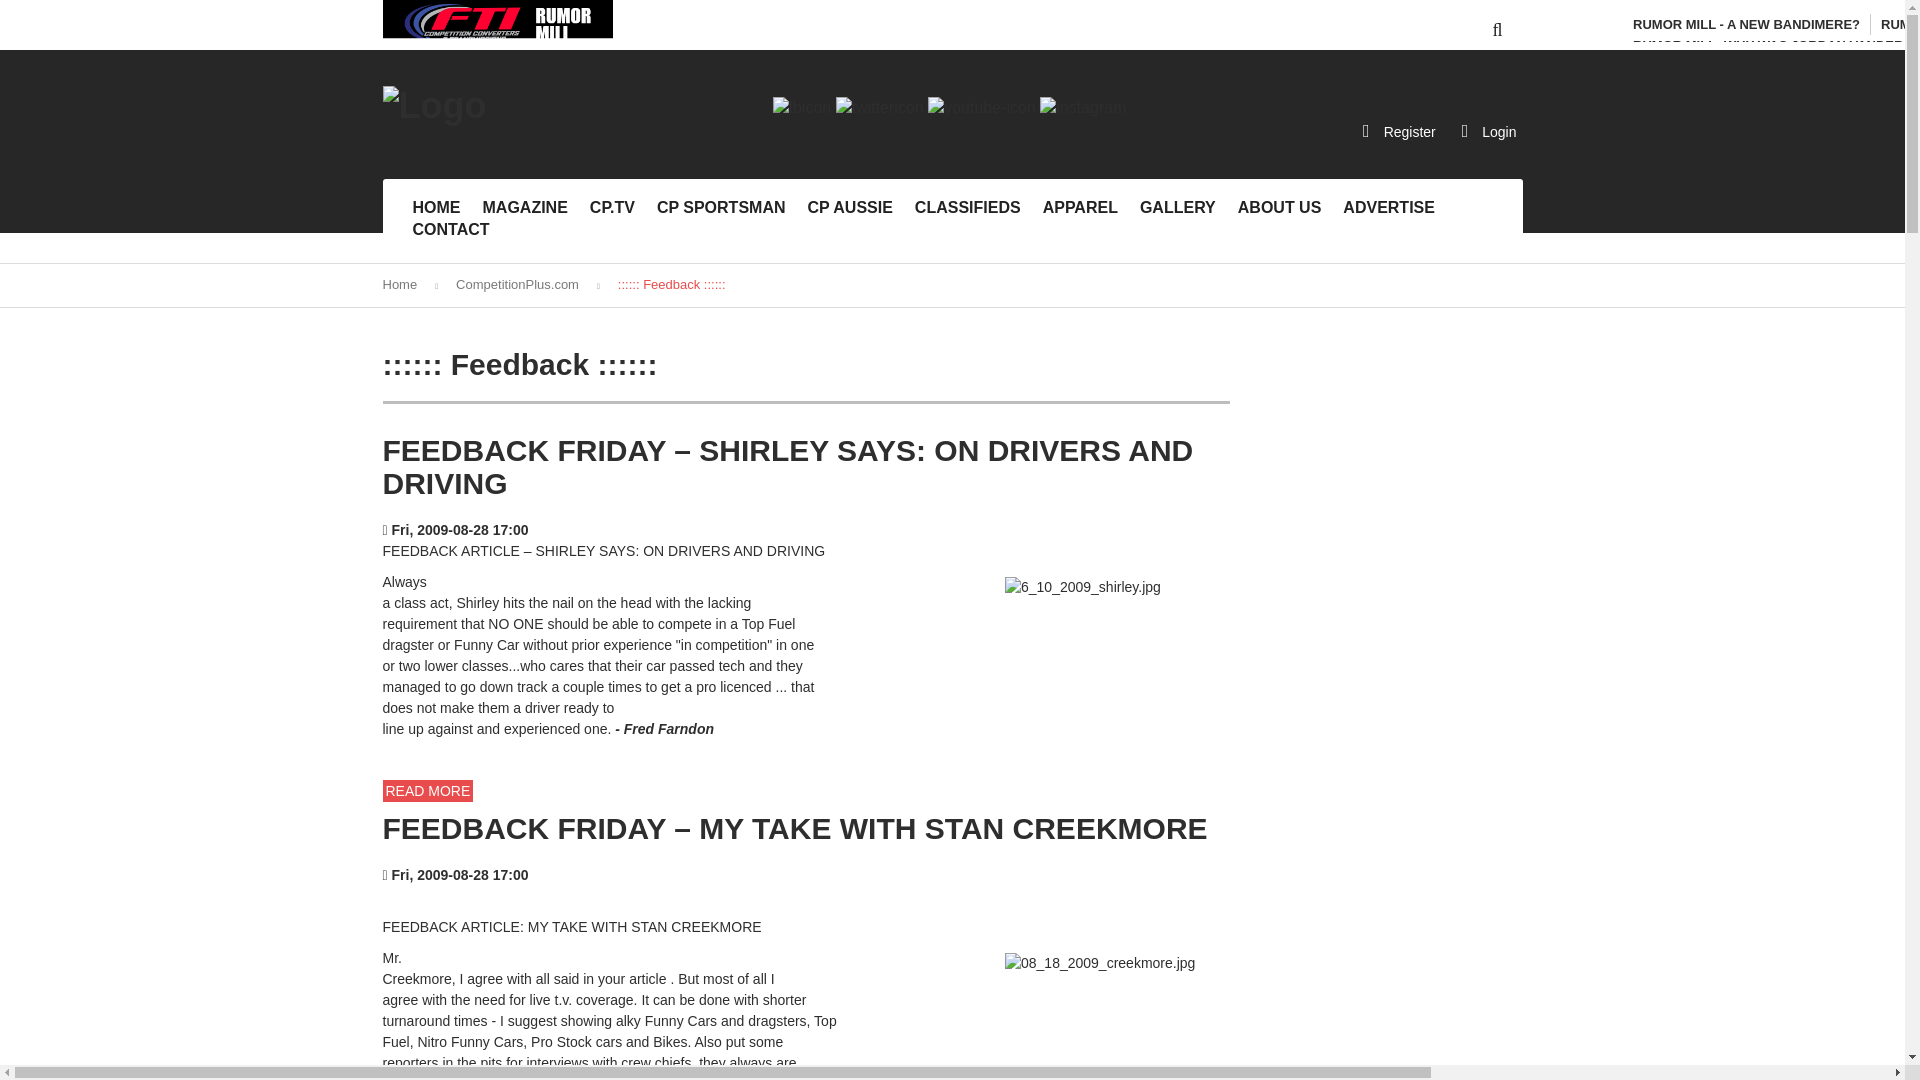  I want to click on Register, so click(1399, 130).